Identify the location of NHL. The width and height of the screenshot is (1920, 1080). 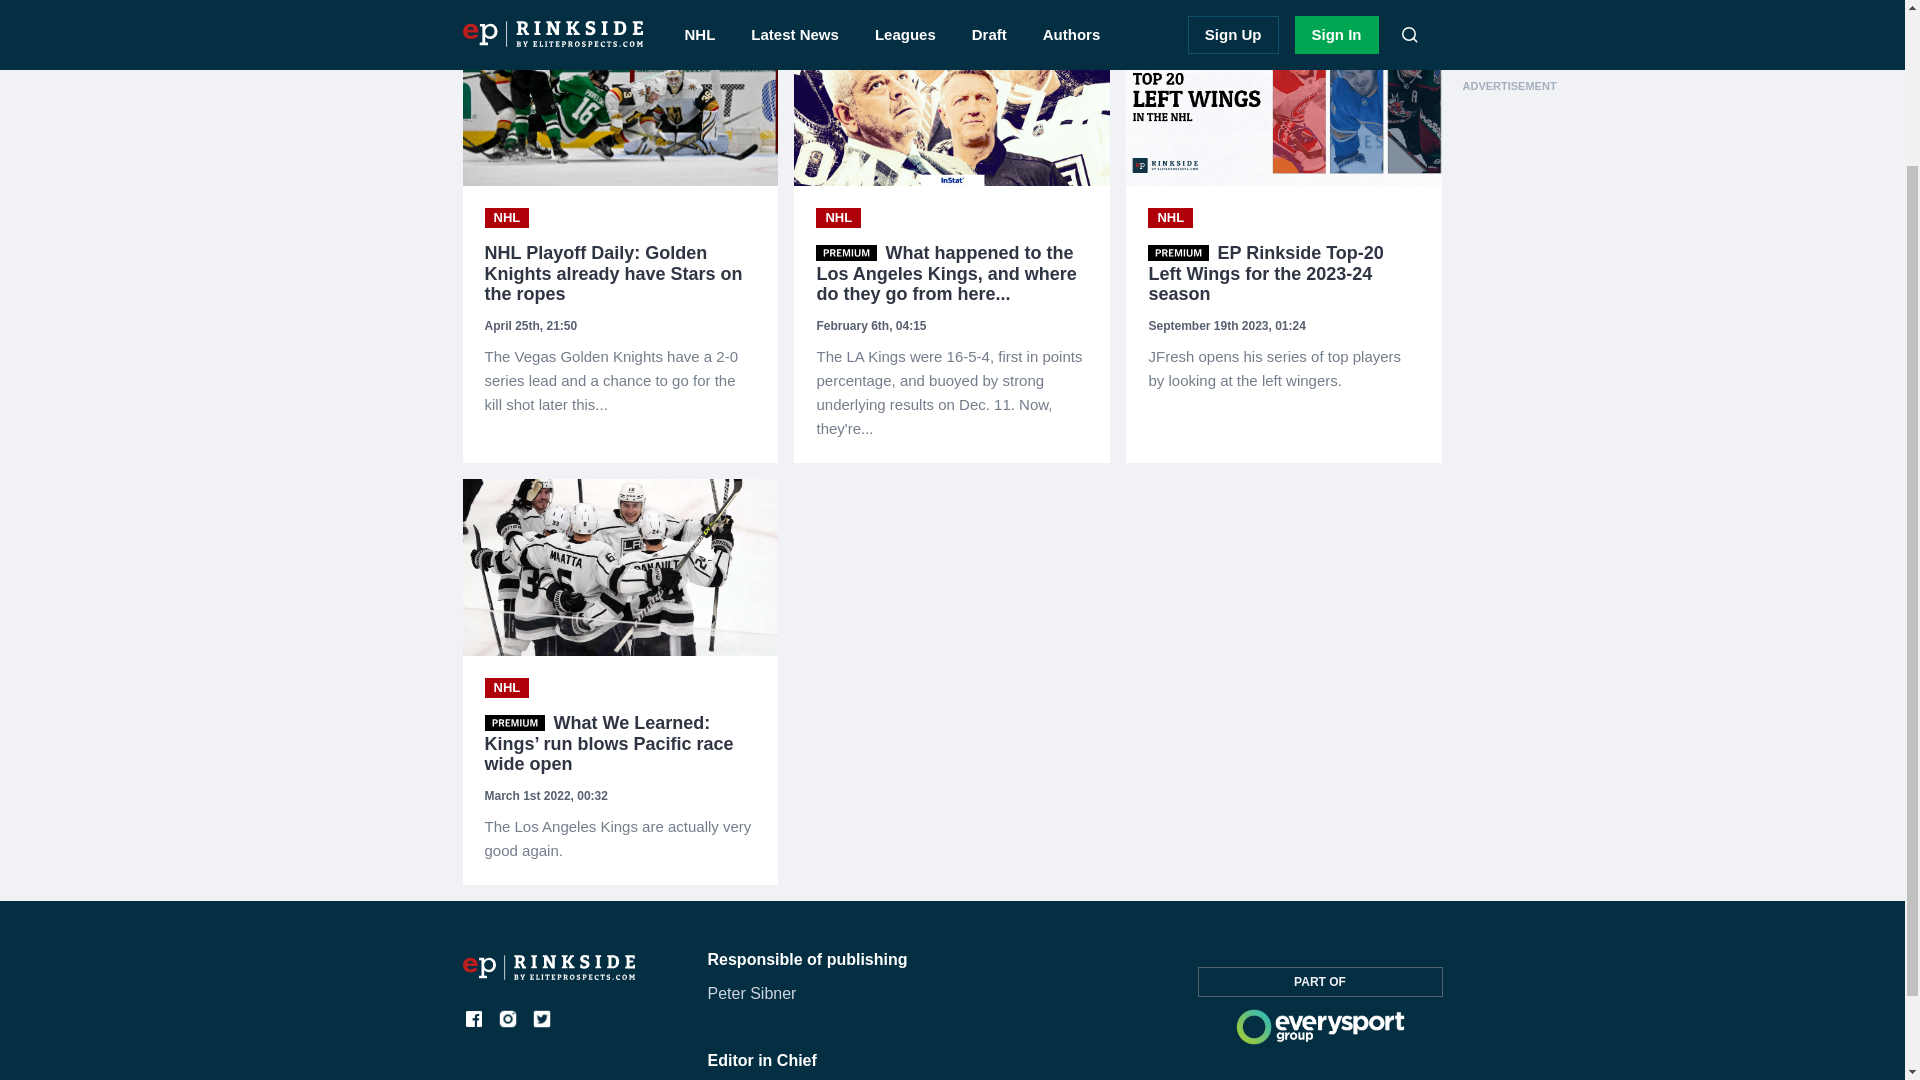
(506, 688).